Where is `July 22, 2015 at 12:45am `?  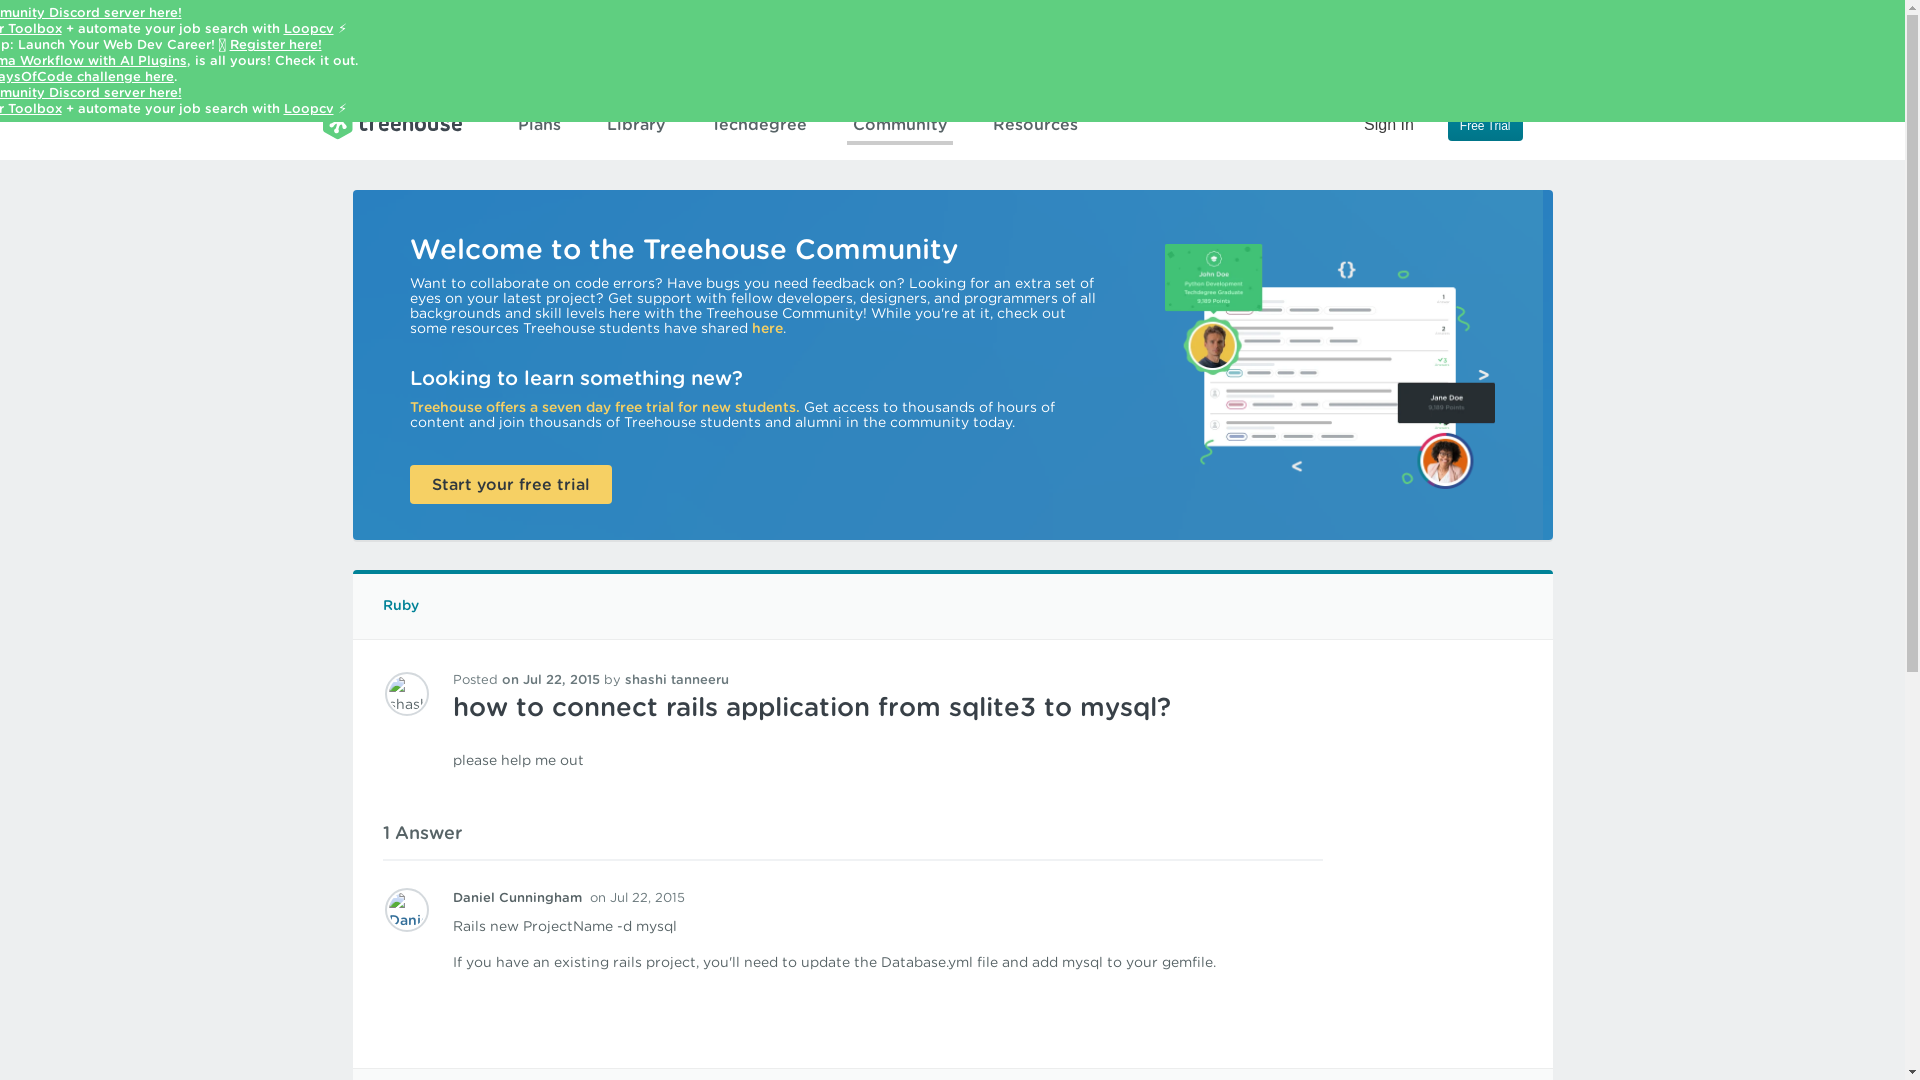 July 22, 2015 at 12:45am  is located at coordinates (550, 678).